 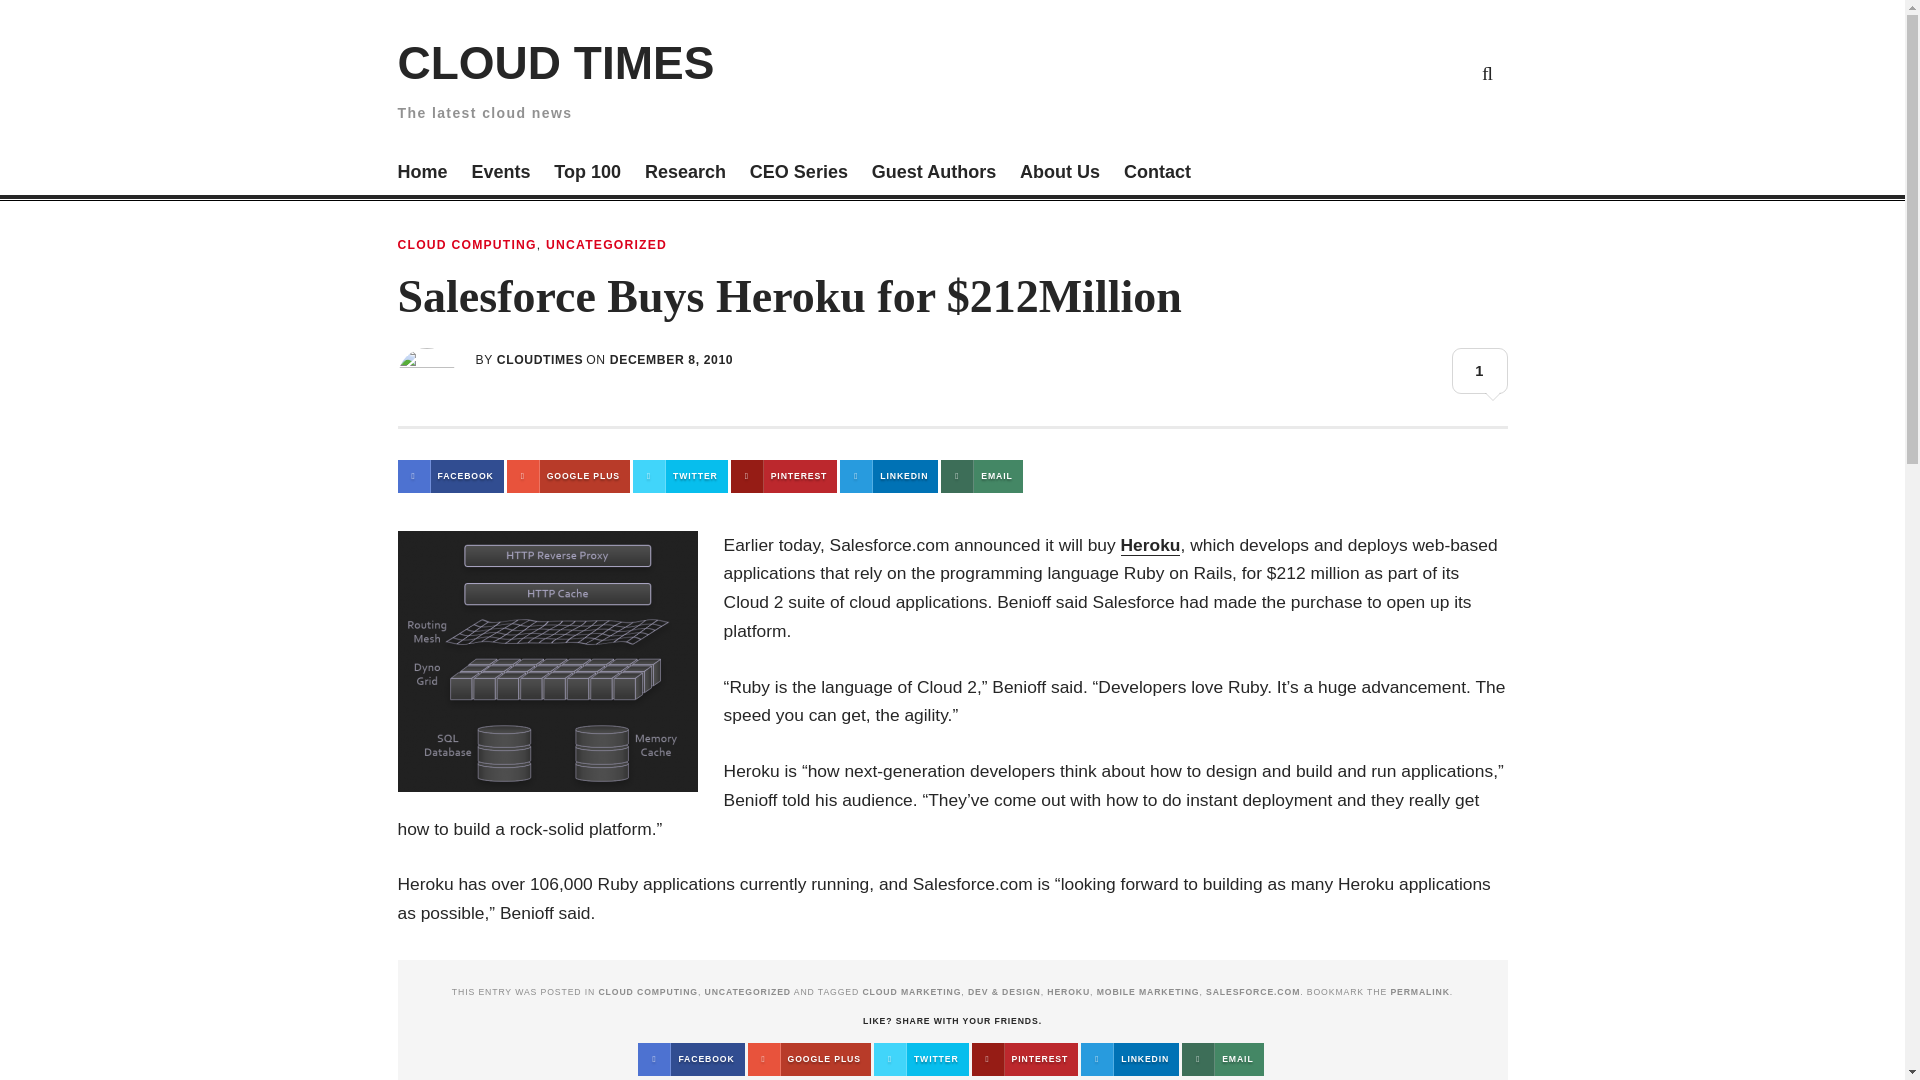 I want to click on LINKEDIN, so click(x=889, y=476).